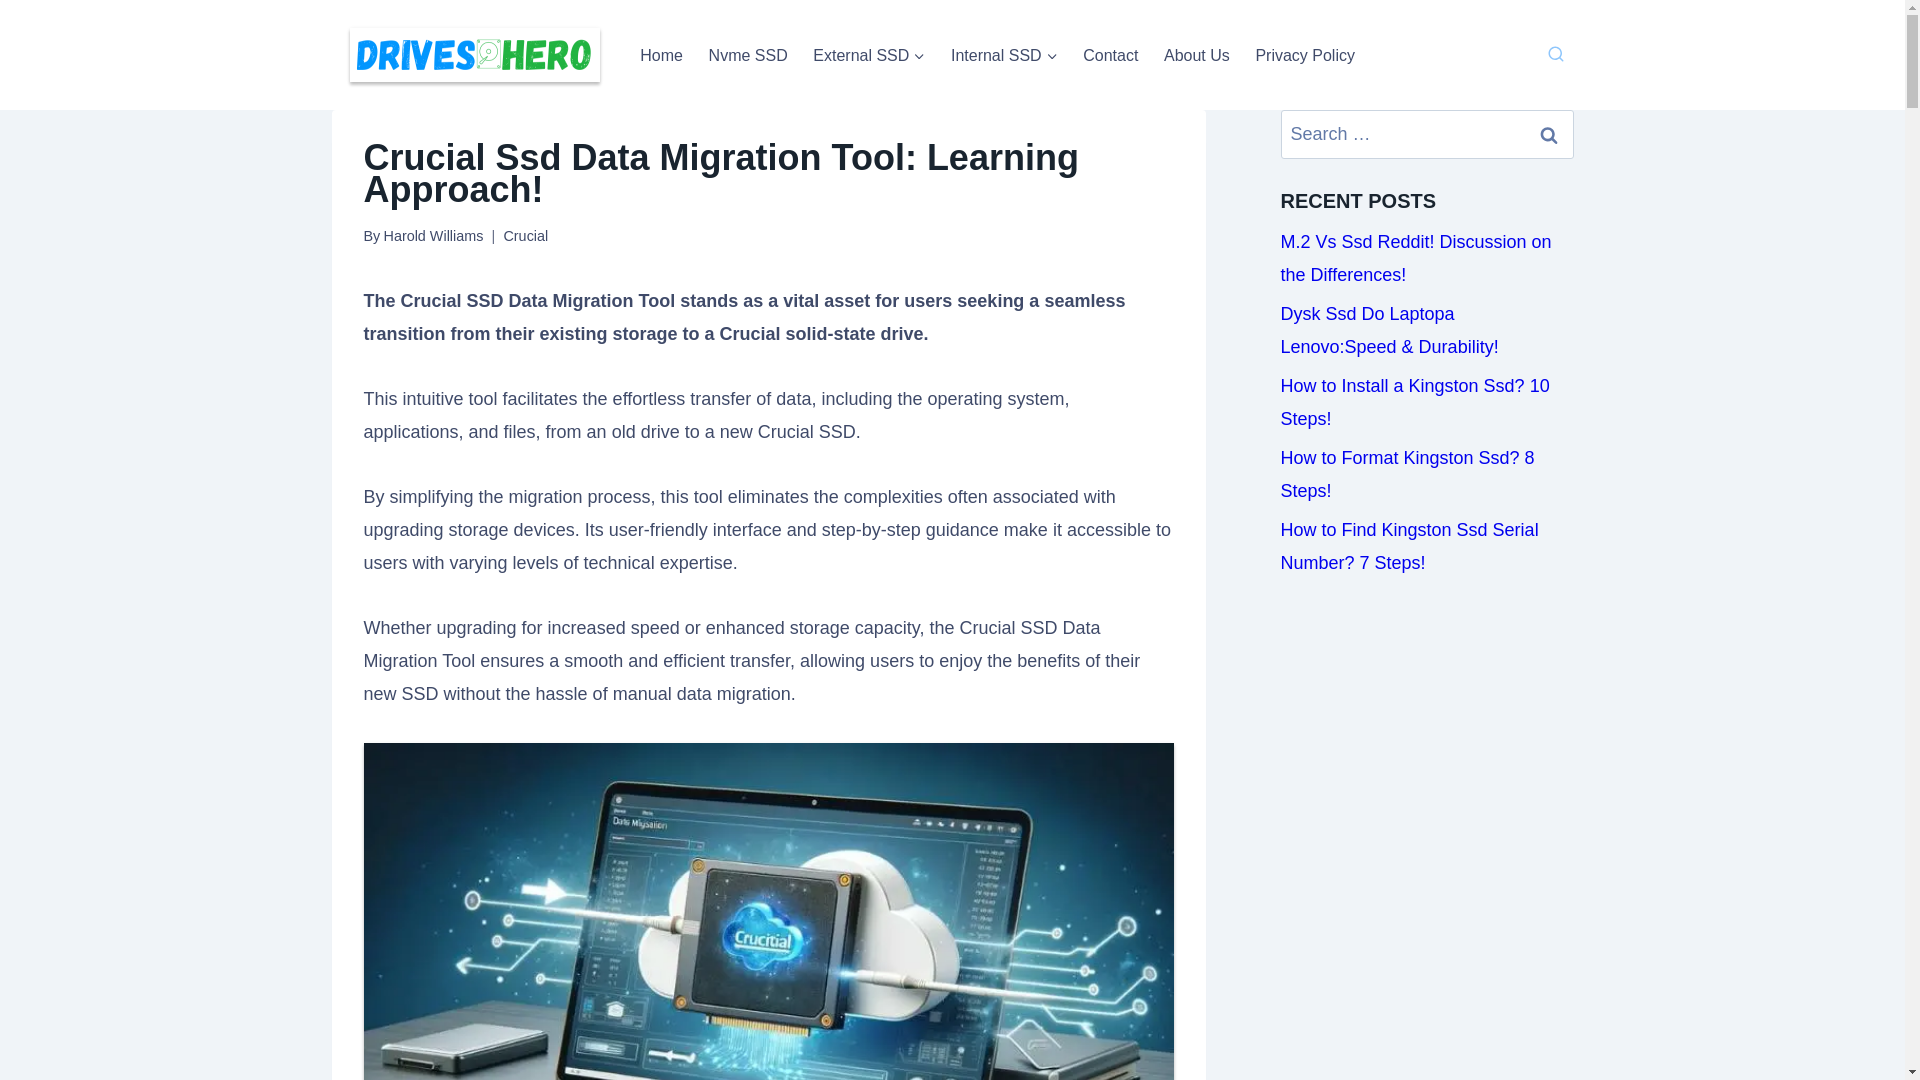  Describe the element at coordinates (1304, 54) in the screenshot. I see `Privacy Policy` at that location.